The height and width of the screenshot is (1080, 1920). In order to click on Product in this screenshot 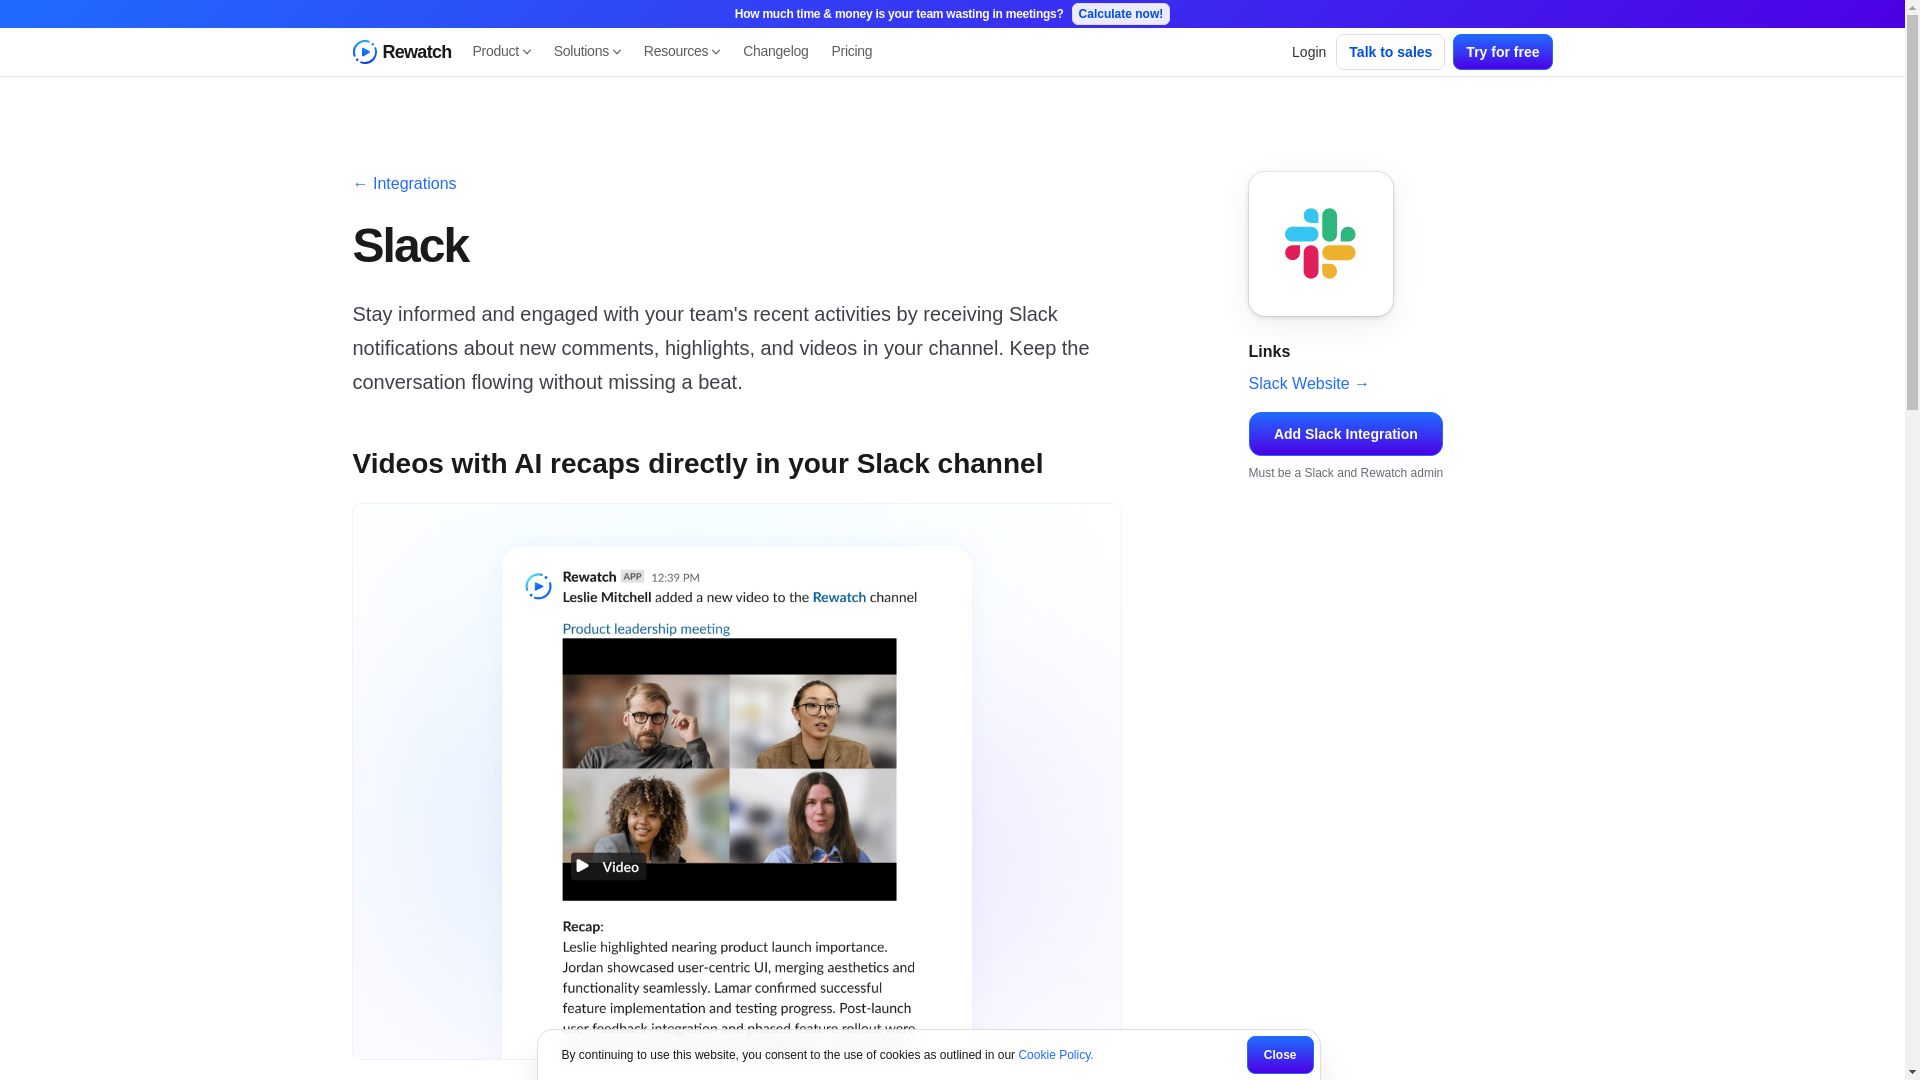, I will do `click(500, 51)`.